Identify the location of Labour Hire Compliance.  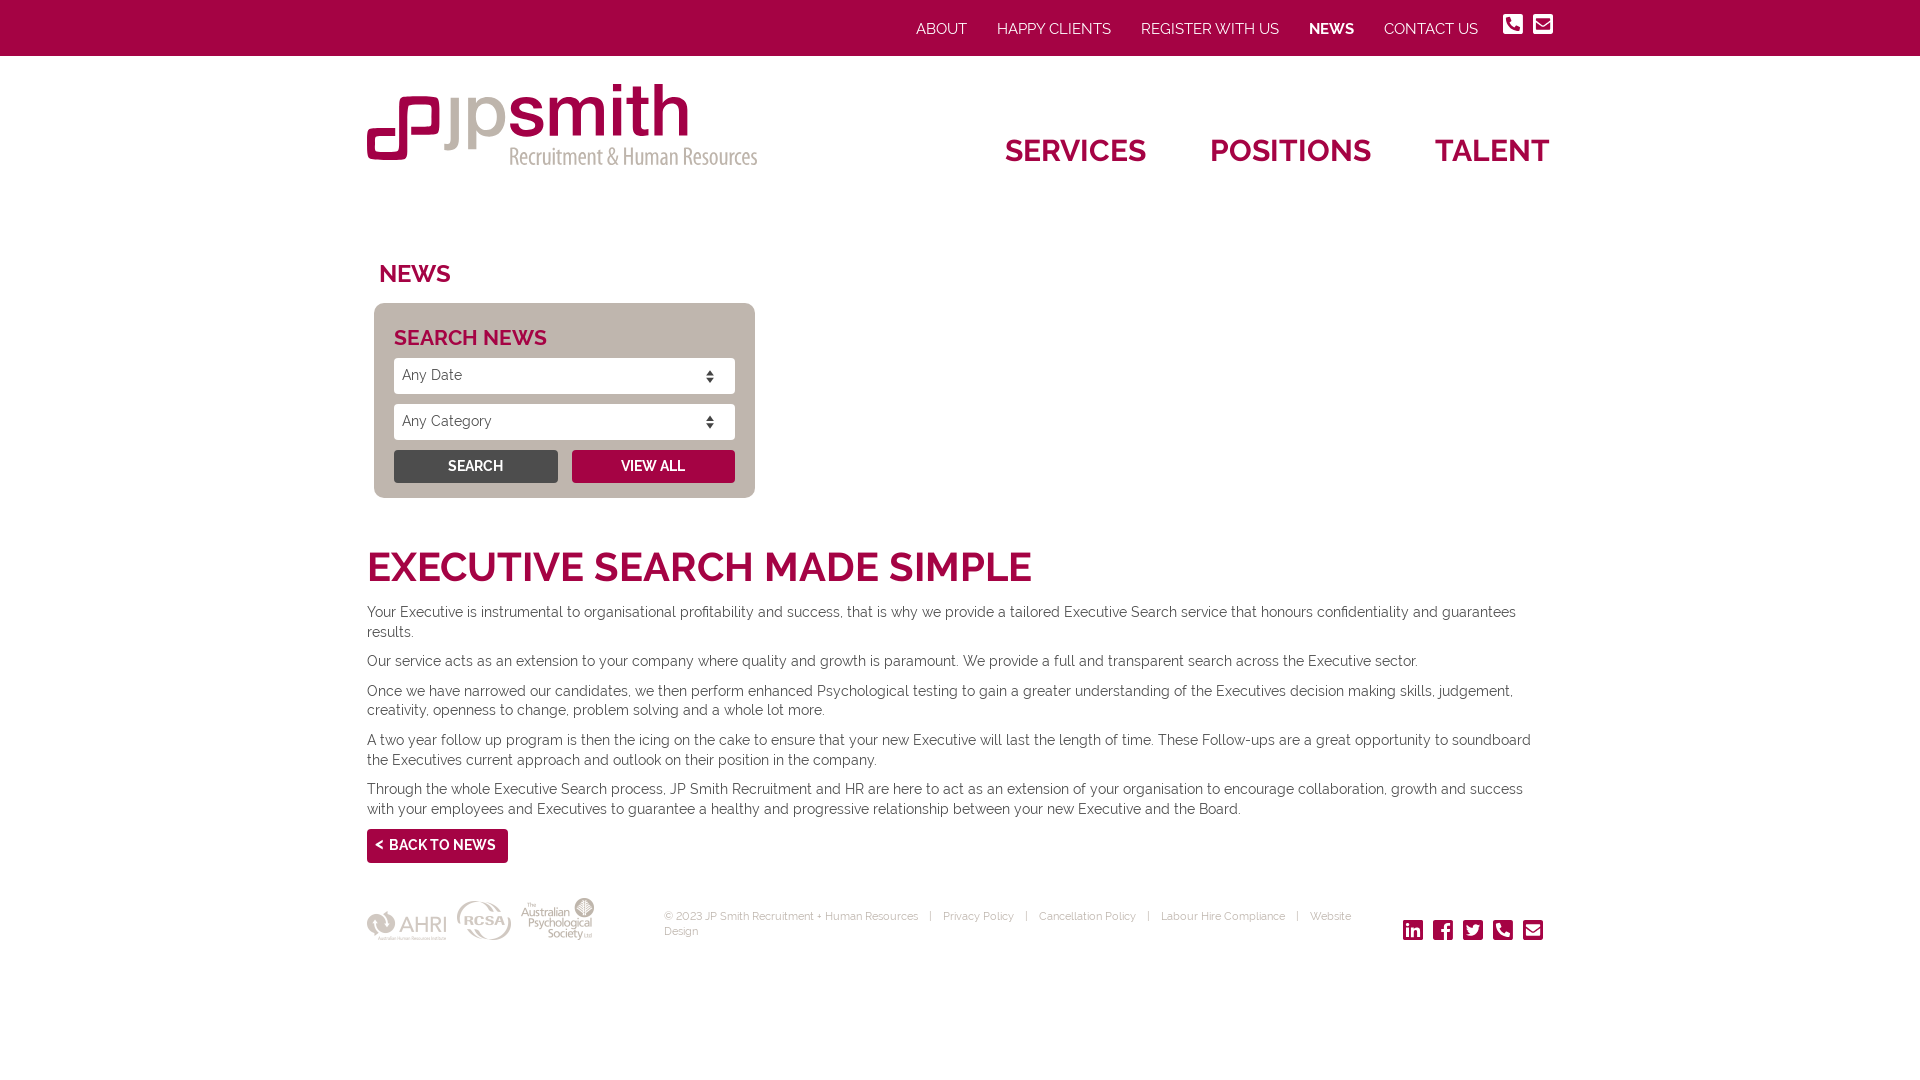
(1222, 916).